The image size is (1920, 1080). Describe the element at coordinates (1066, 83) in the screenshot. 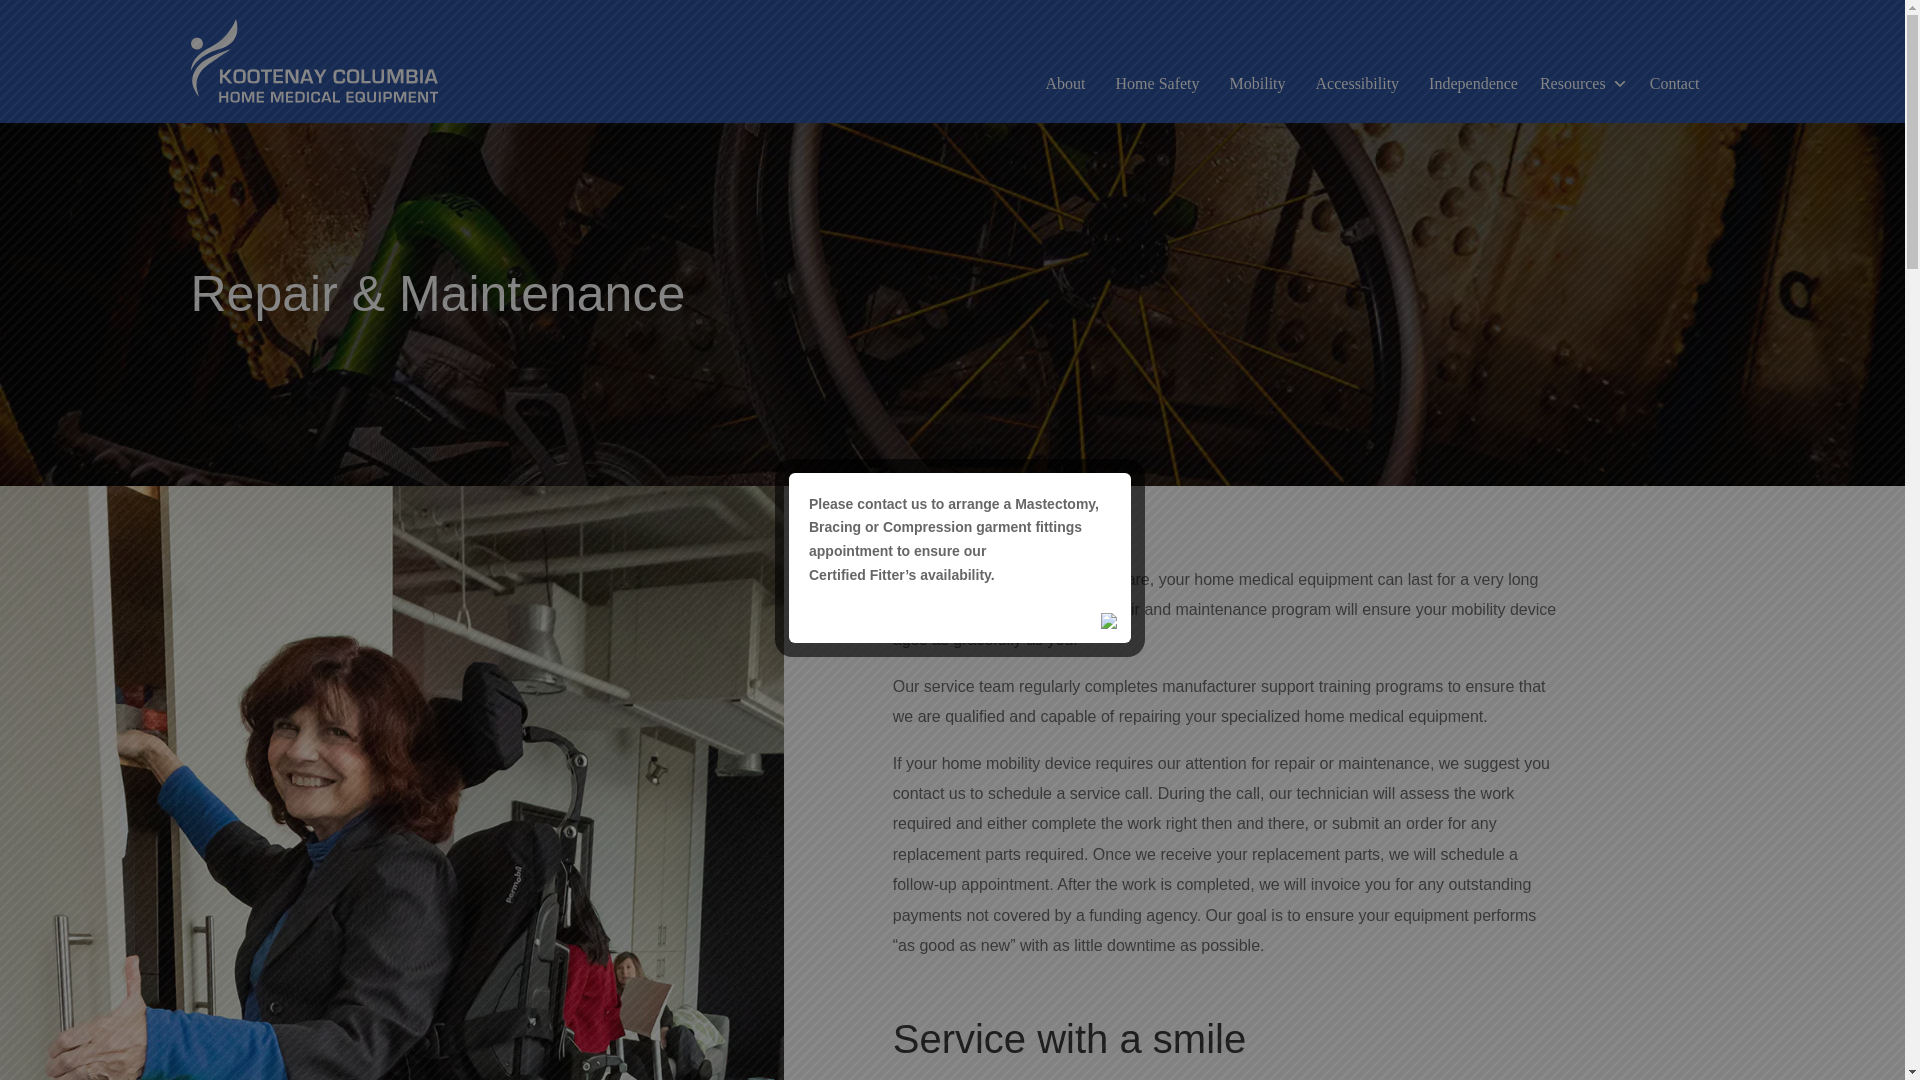

I see `About` at that location.